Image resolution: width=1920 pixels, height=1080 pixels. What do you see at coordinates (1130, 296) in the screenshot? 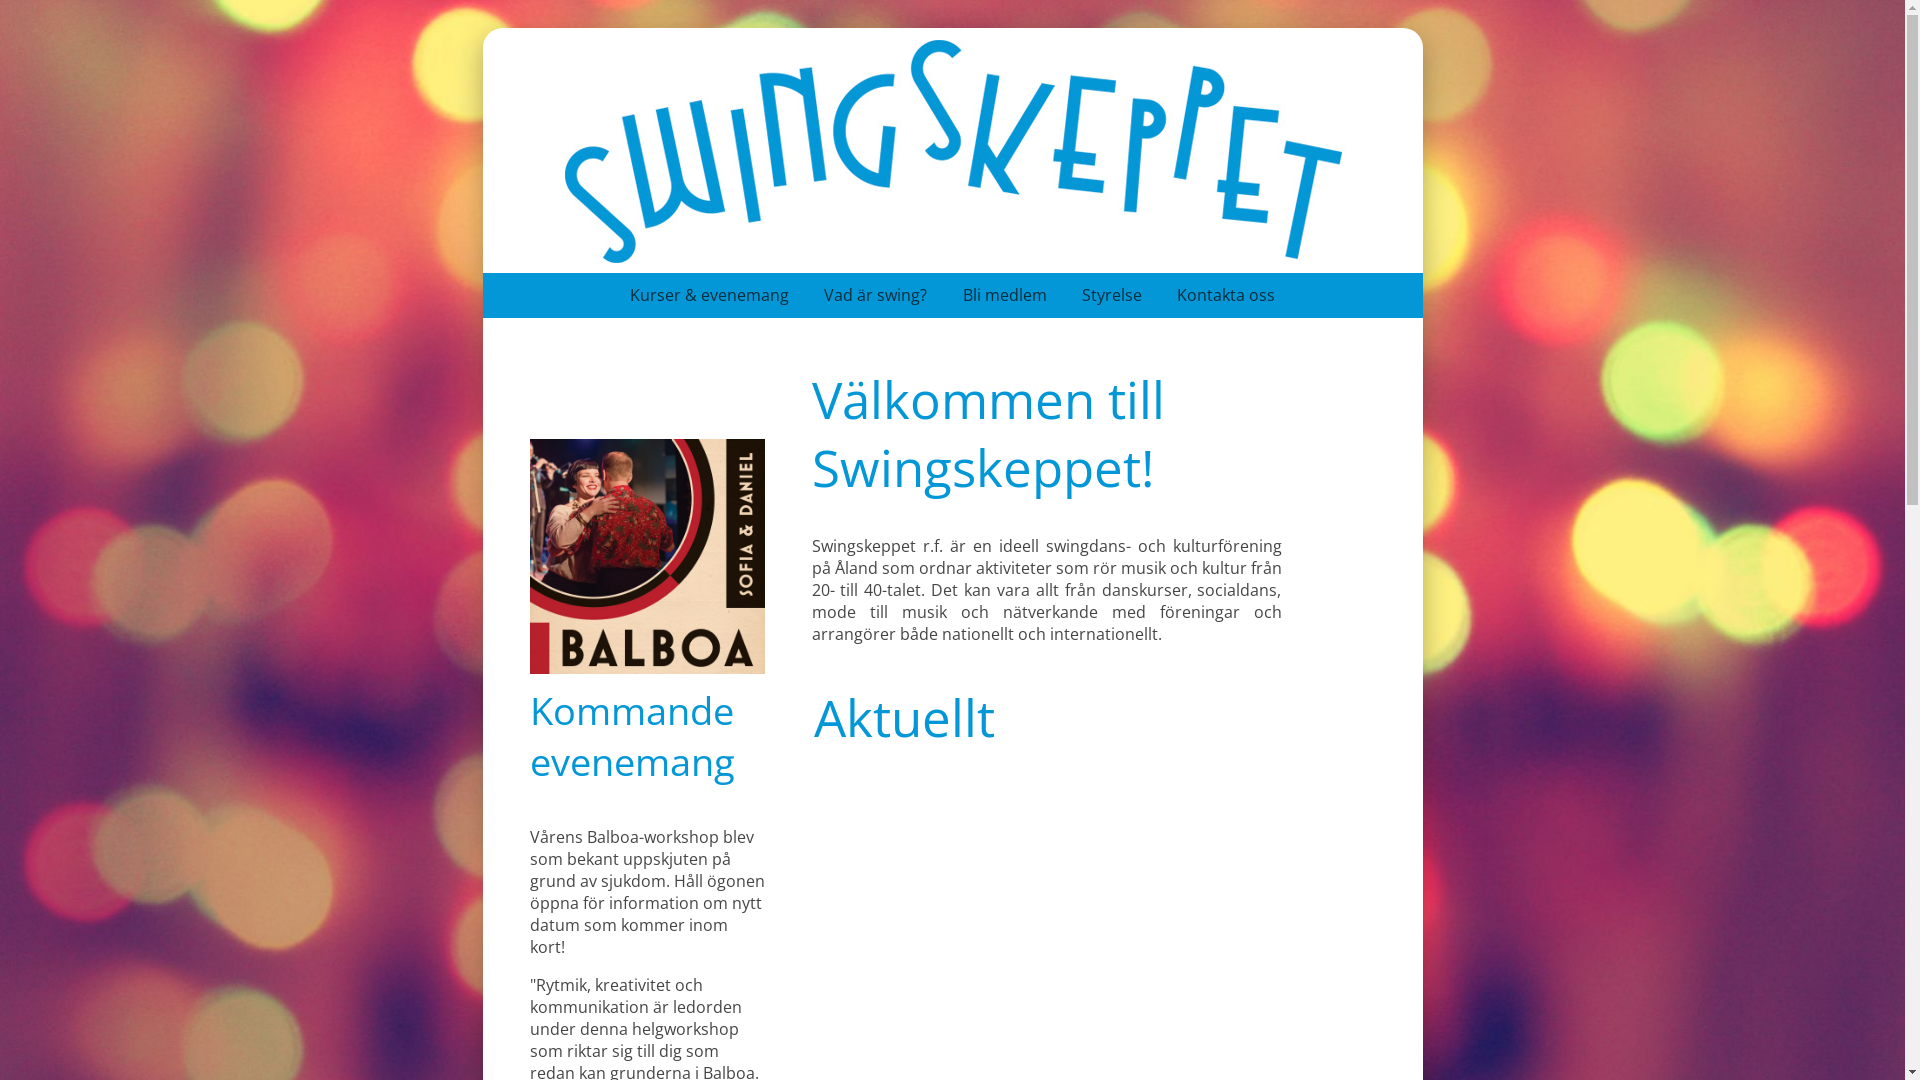
I see `Styrelse` at bounding box center [1130, 296].